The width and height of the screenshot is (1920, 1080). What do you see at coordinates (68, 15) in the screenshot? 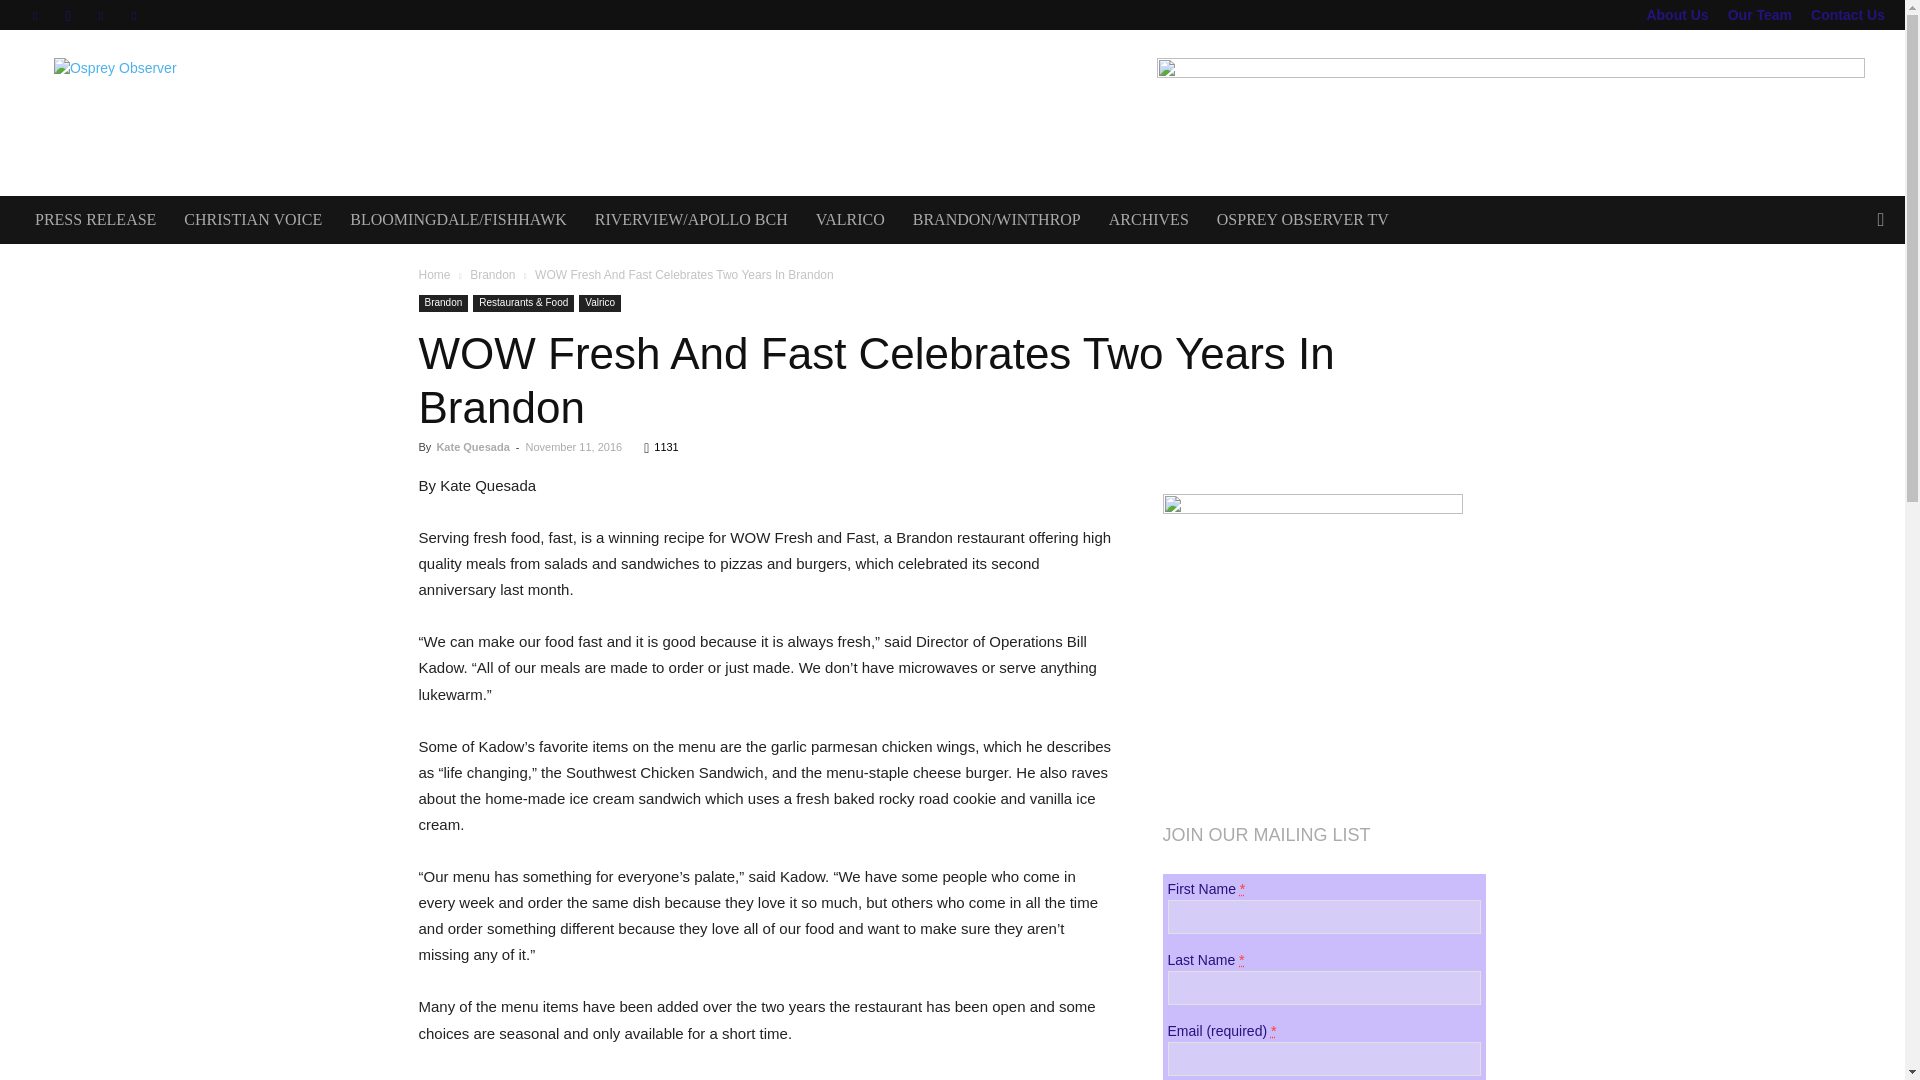
I see `Instagram` at bounding box center [68, 15].